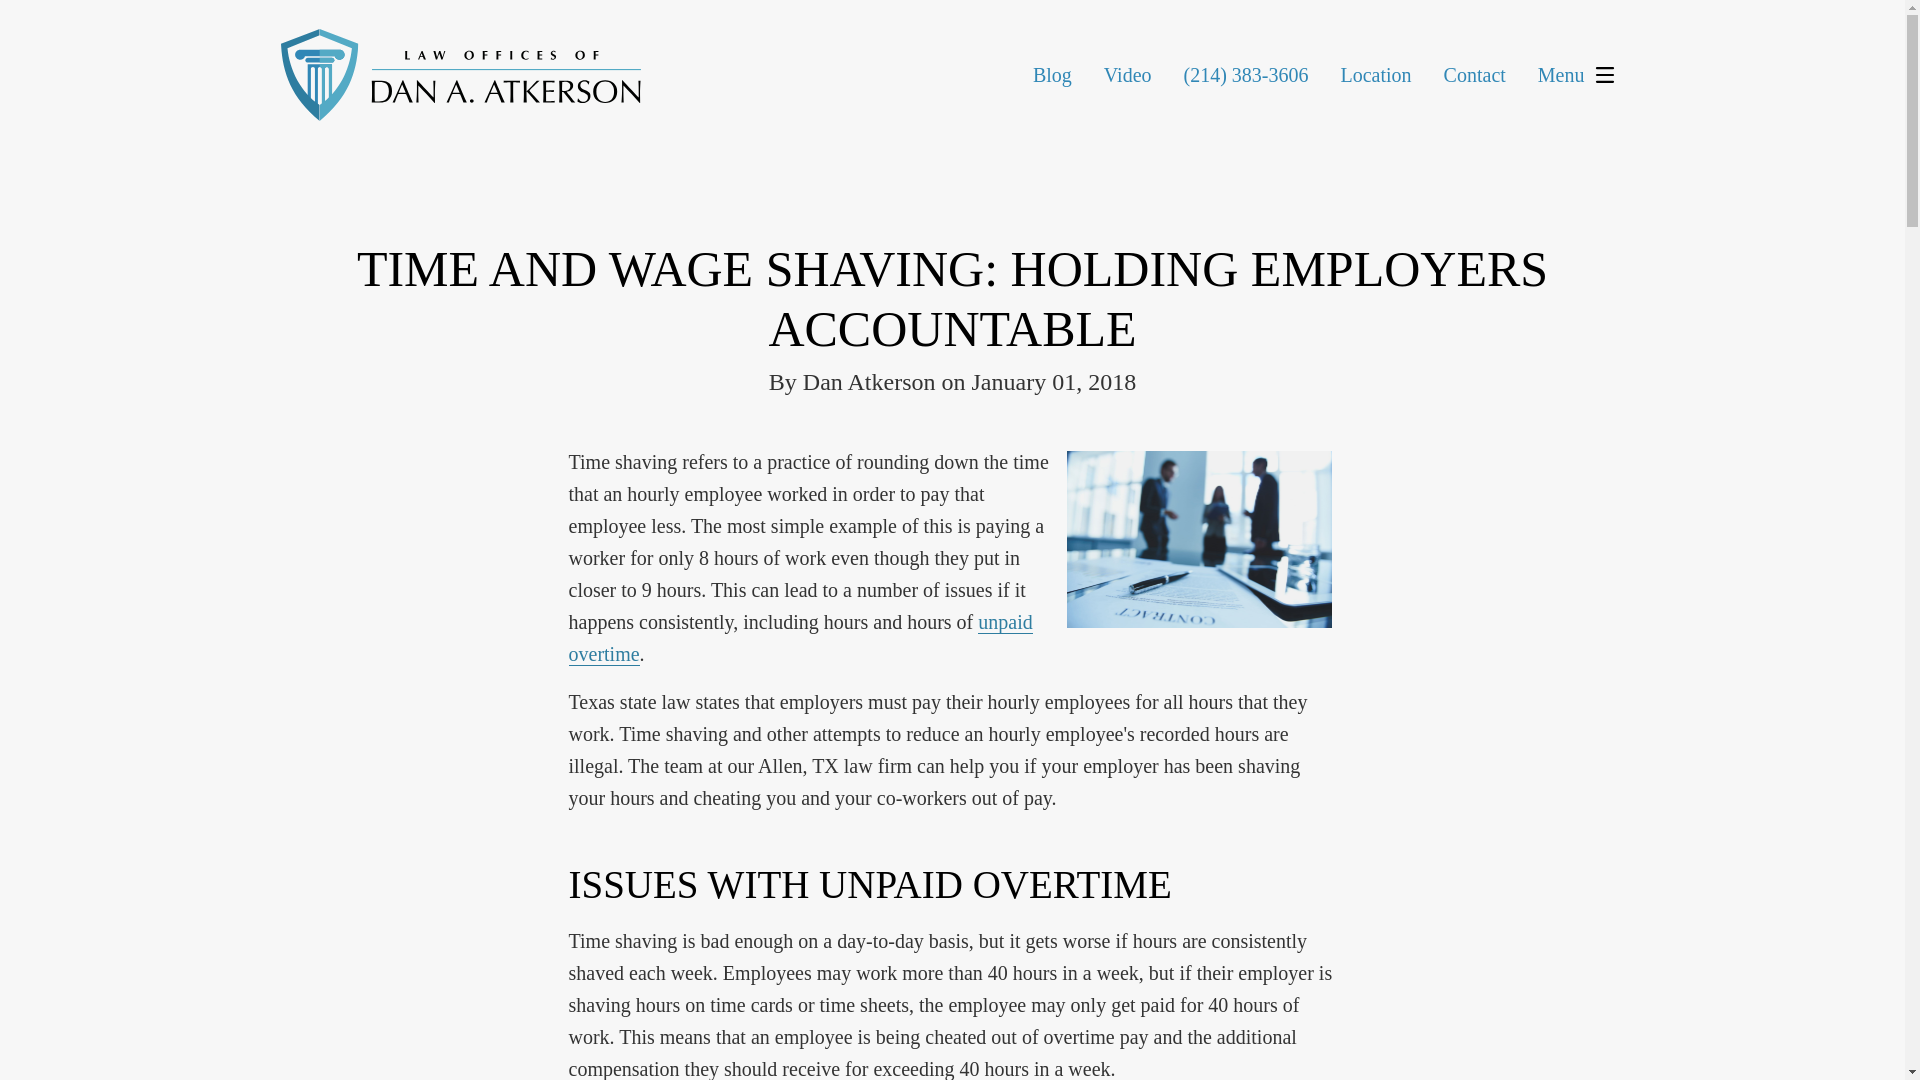 This screenshot has height=1080, width=1920. What do you see at coordinates (1474, 74) in the screenshot?
I see `Contact` at bounding box center [1474, 74].